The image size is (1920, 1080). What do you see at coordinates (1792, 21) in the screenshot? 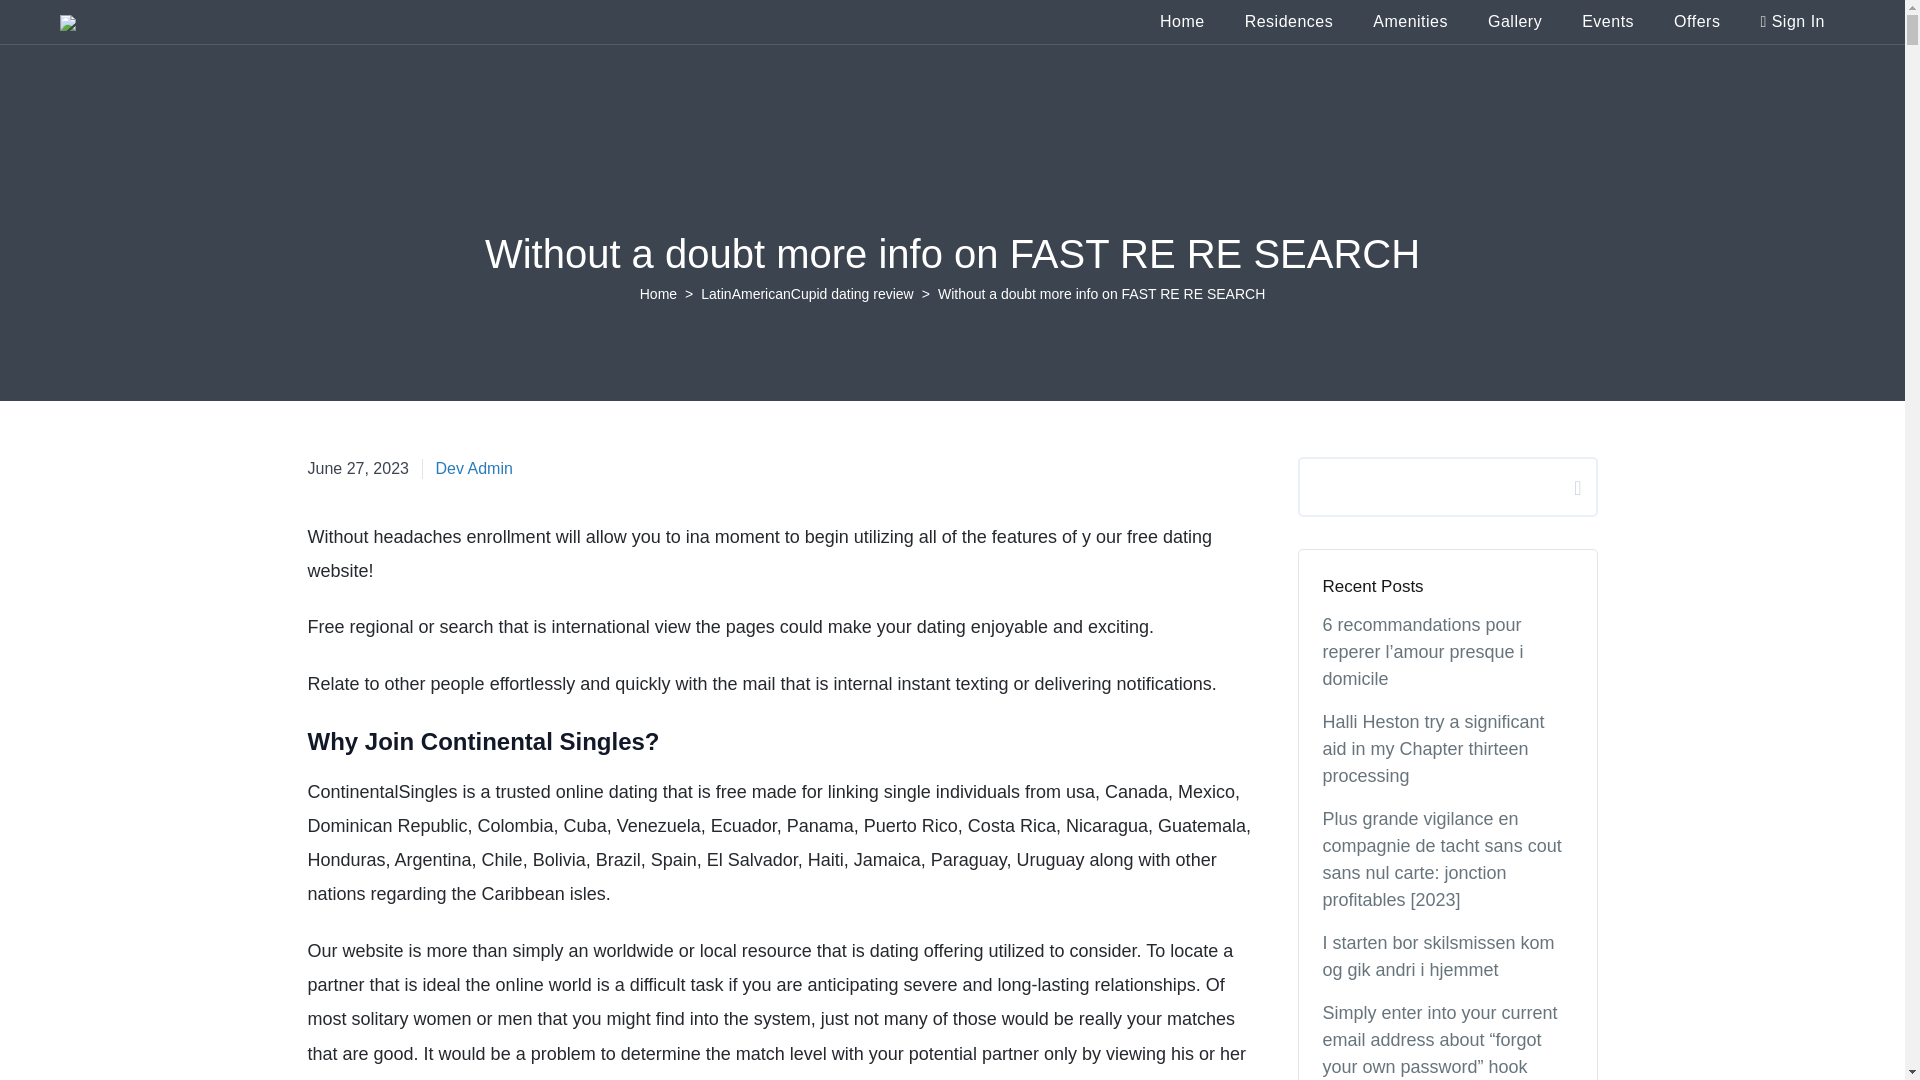
I see `Sign In` at bounding box center [1792, 21].